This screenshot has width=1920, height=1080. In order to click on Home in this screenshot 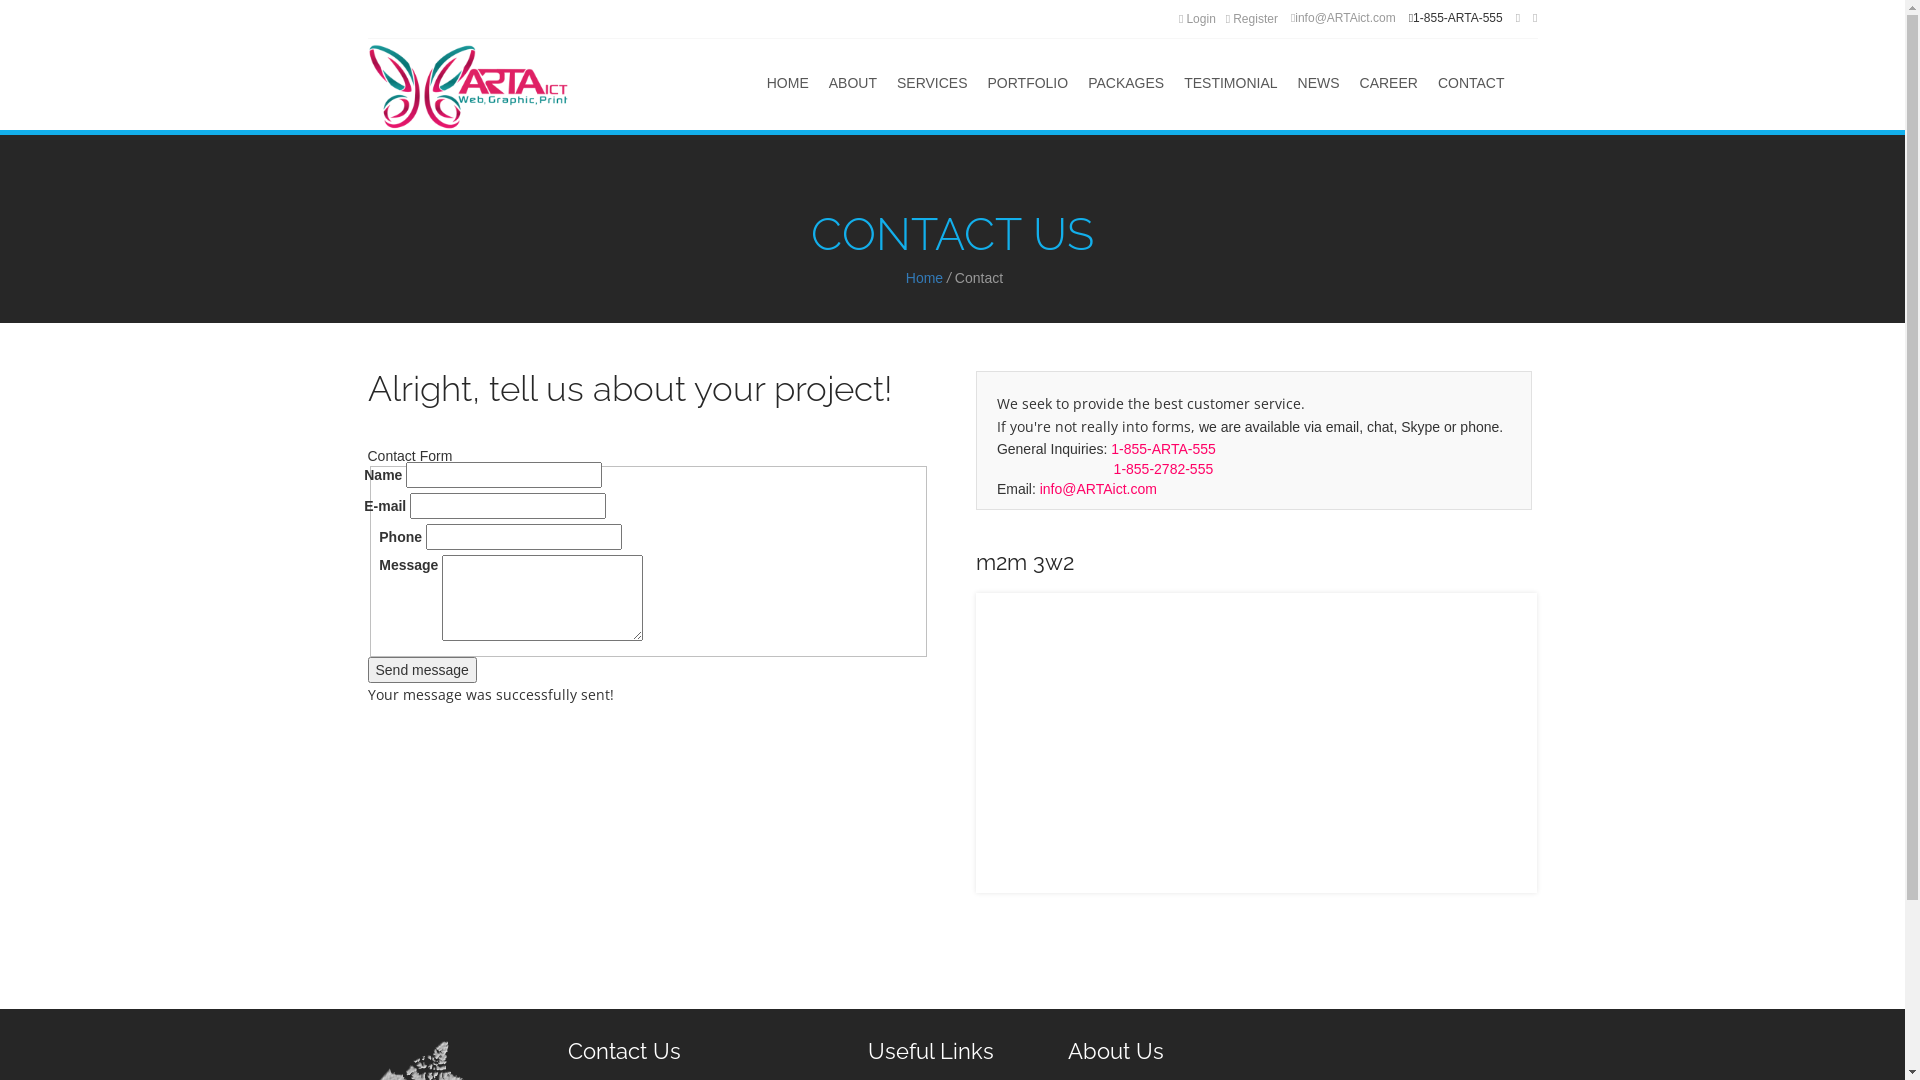, I will do `click(924, 278)`.